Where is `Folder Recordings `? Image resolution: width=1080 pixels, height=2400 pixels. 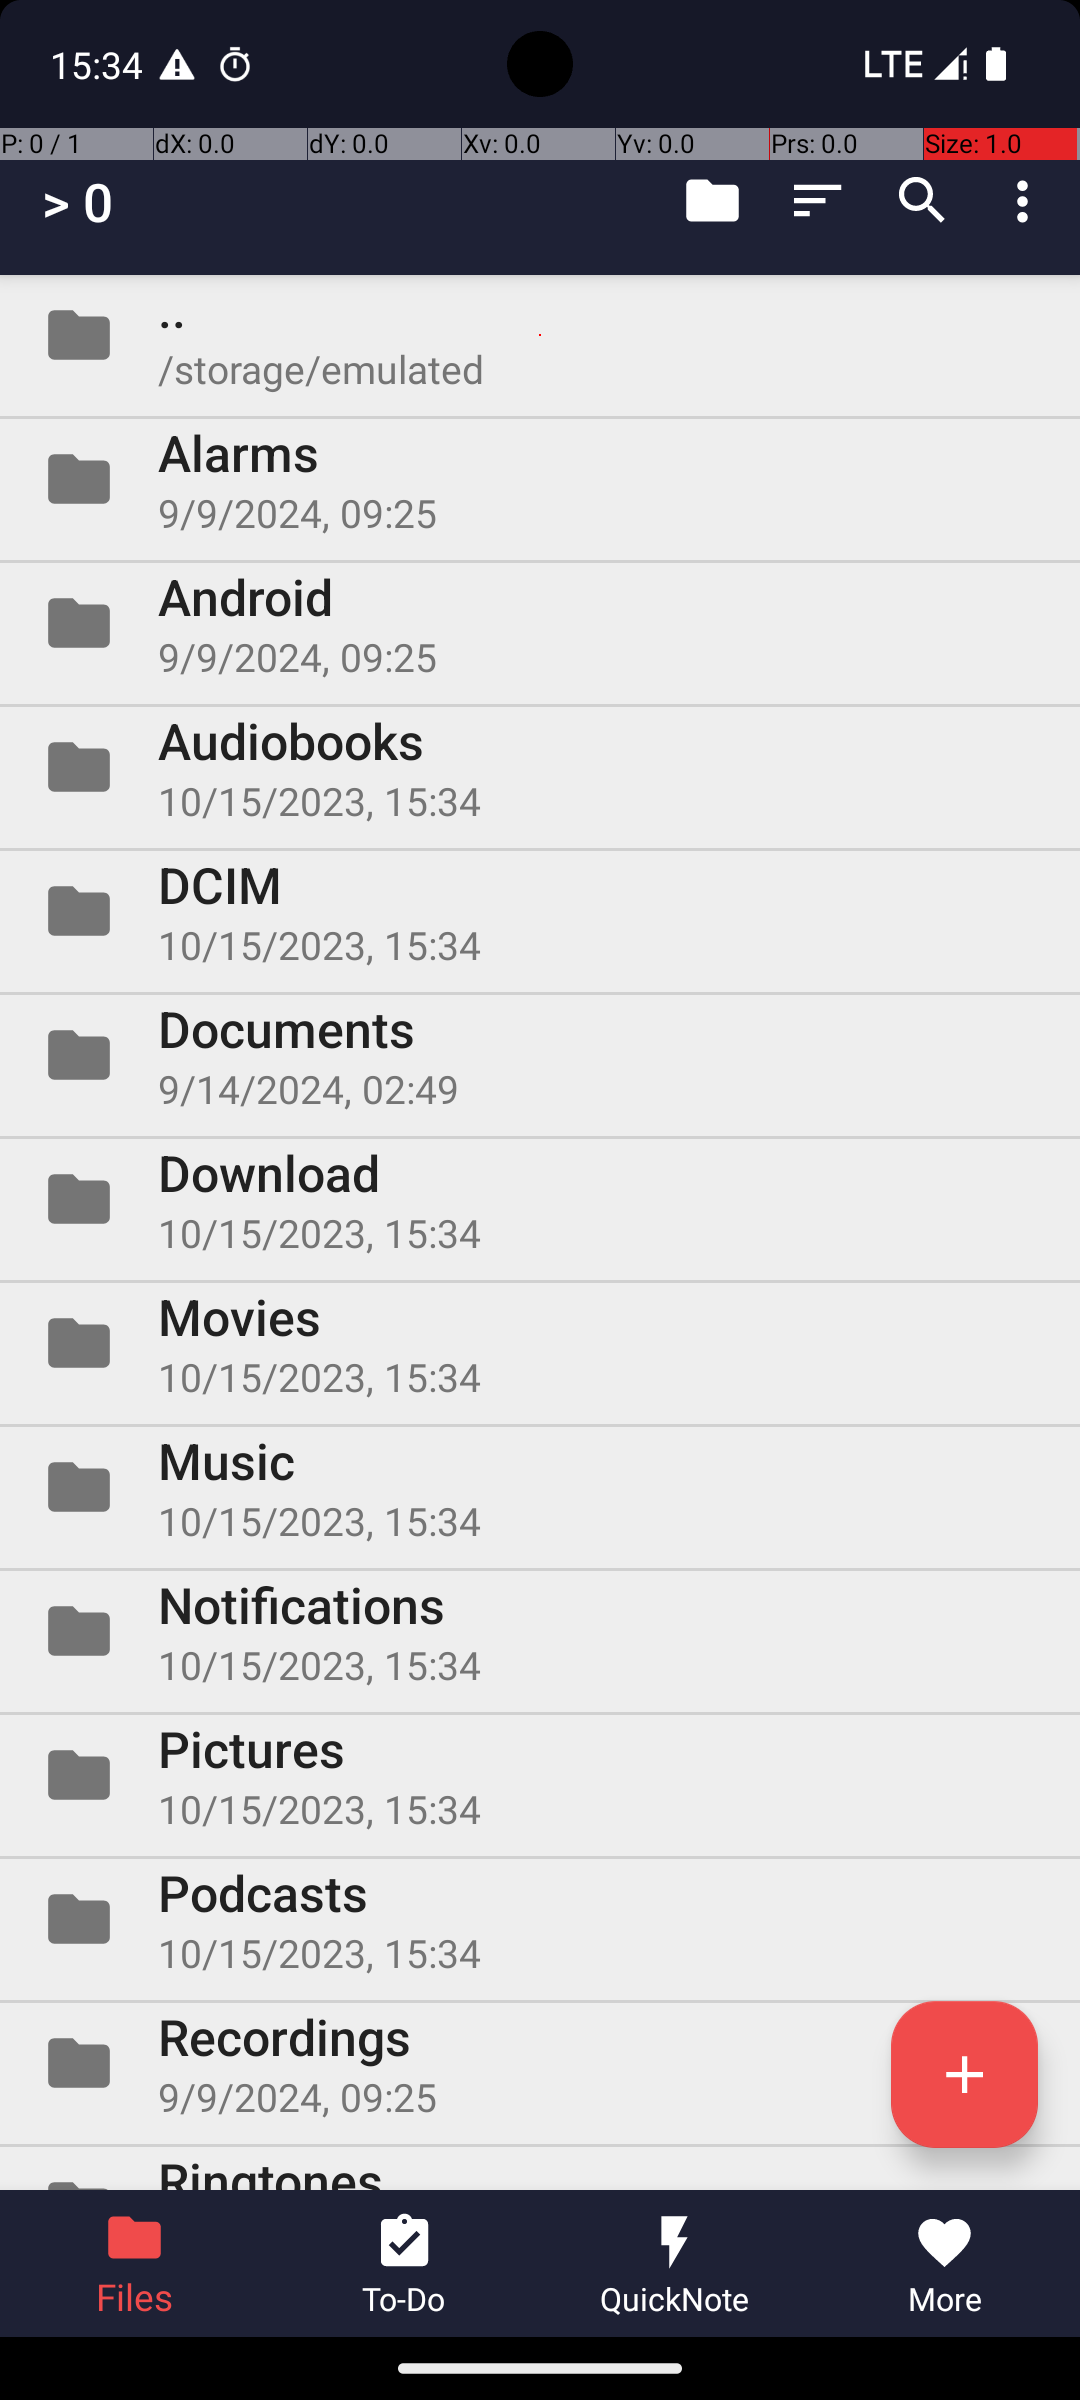 Folder Recordings  is located at coordinates (540, 2063).